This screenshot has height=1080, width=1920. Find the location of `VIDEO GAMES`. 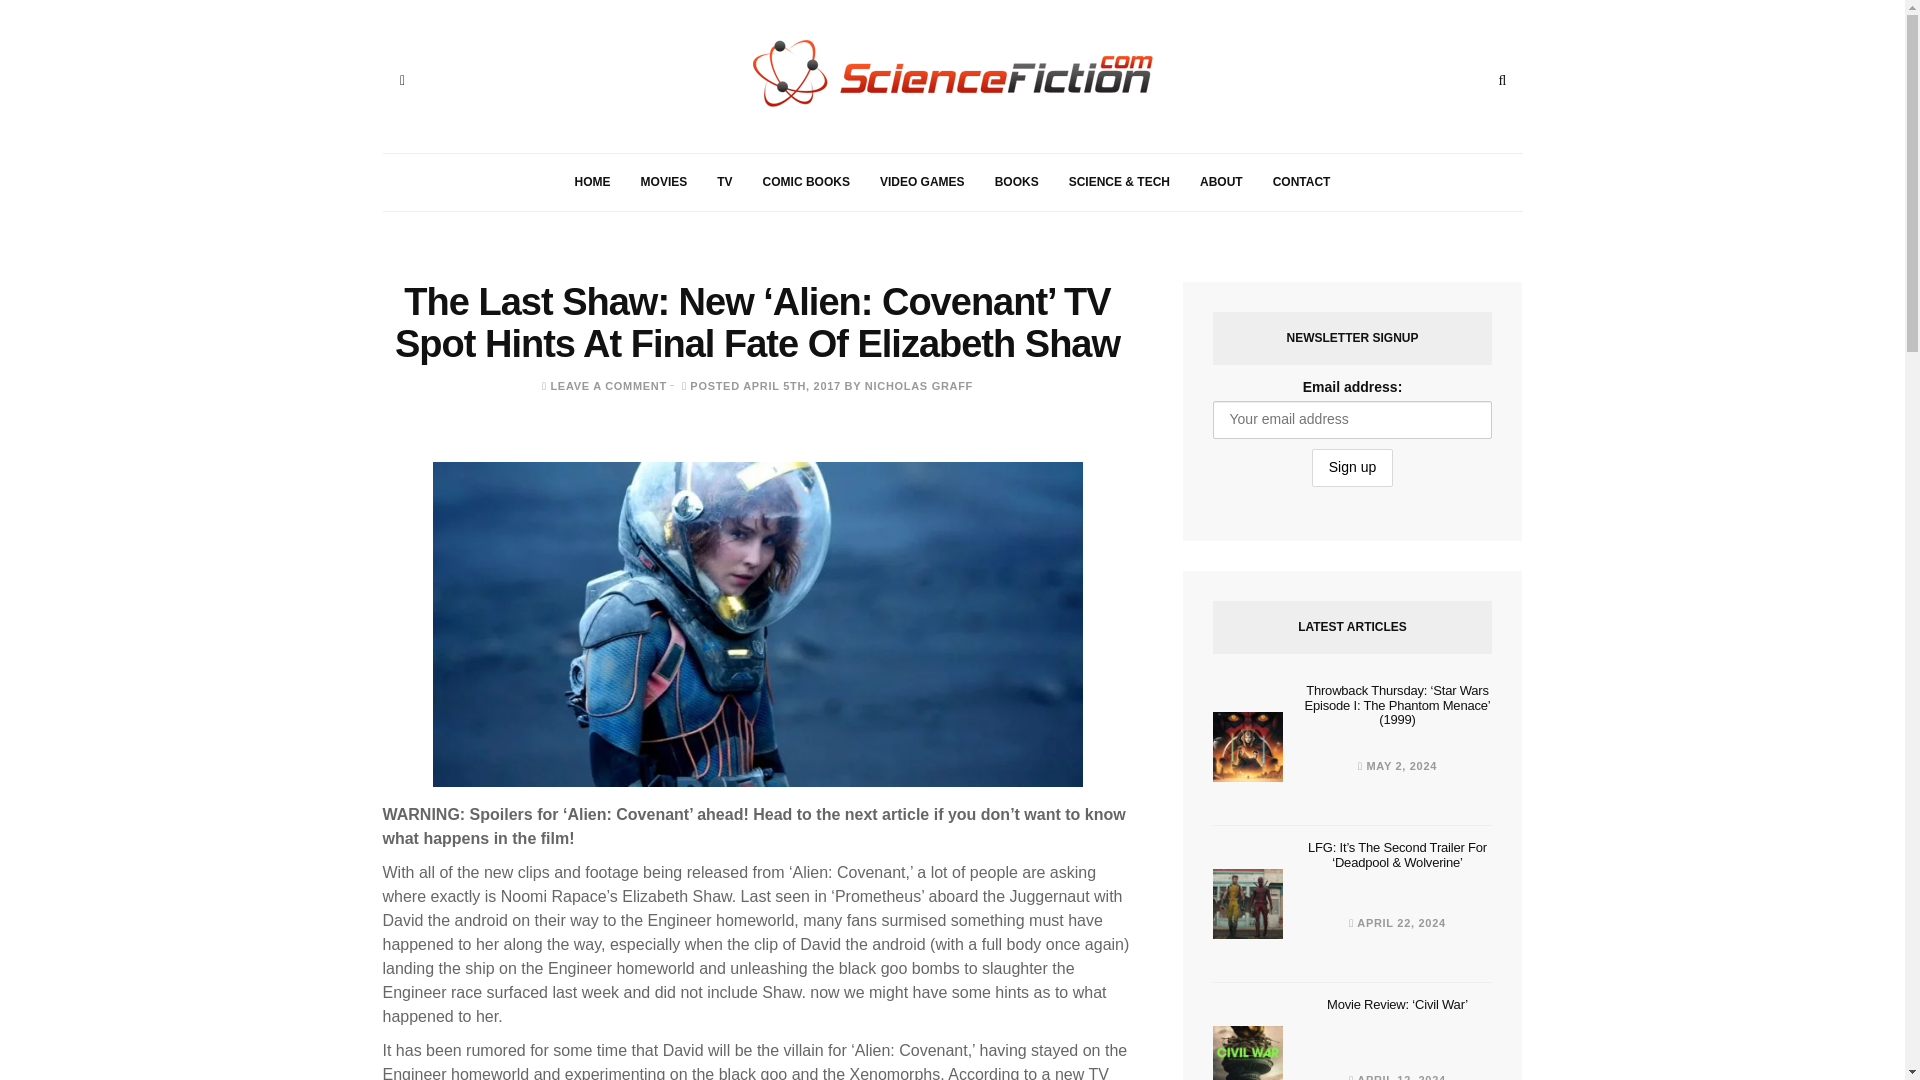

VIDEO GAMES is located at coordinates (922, 182).